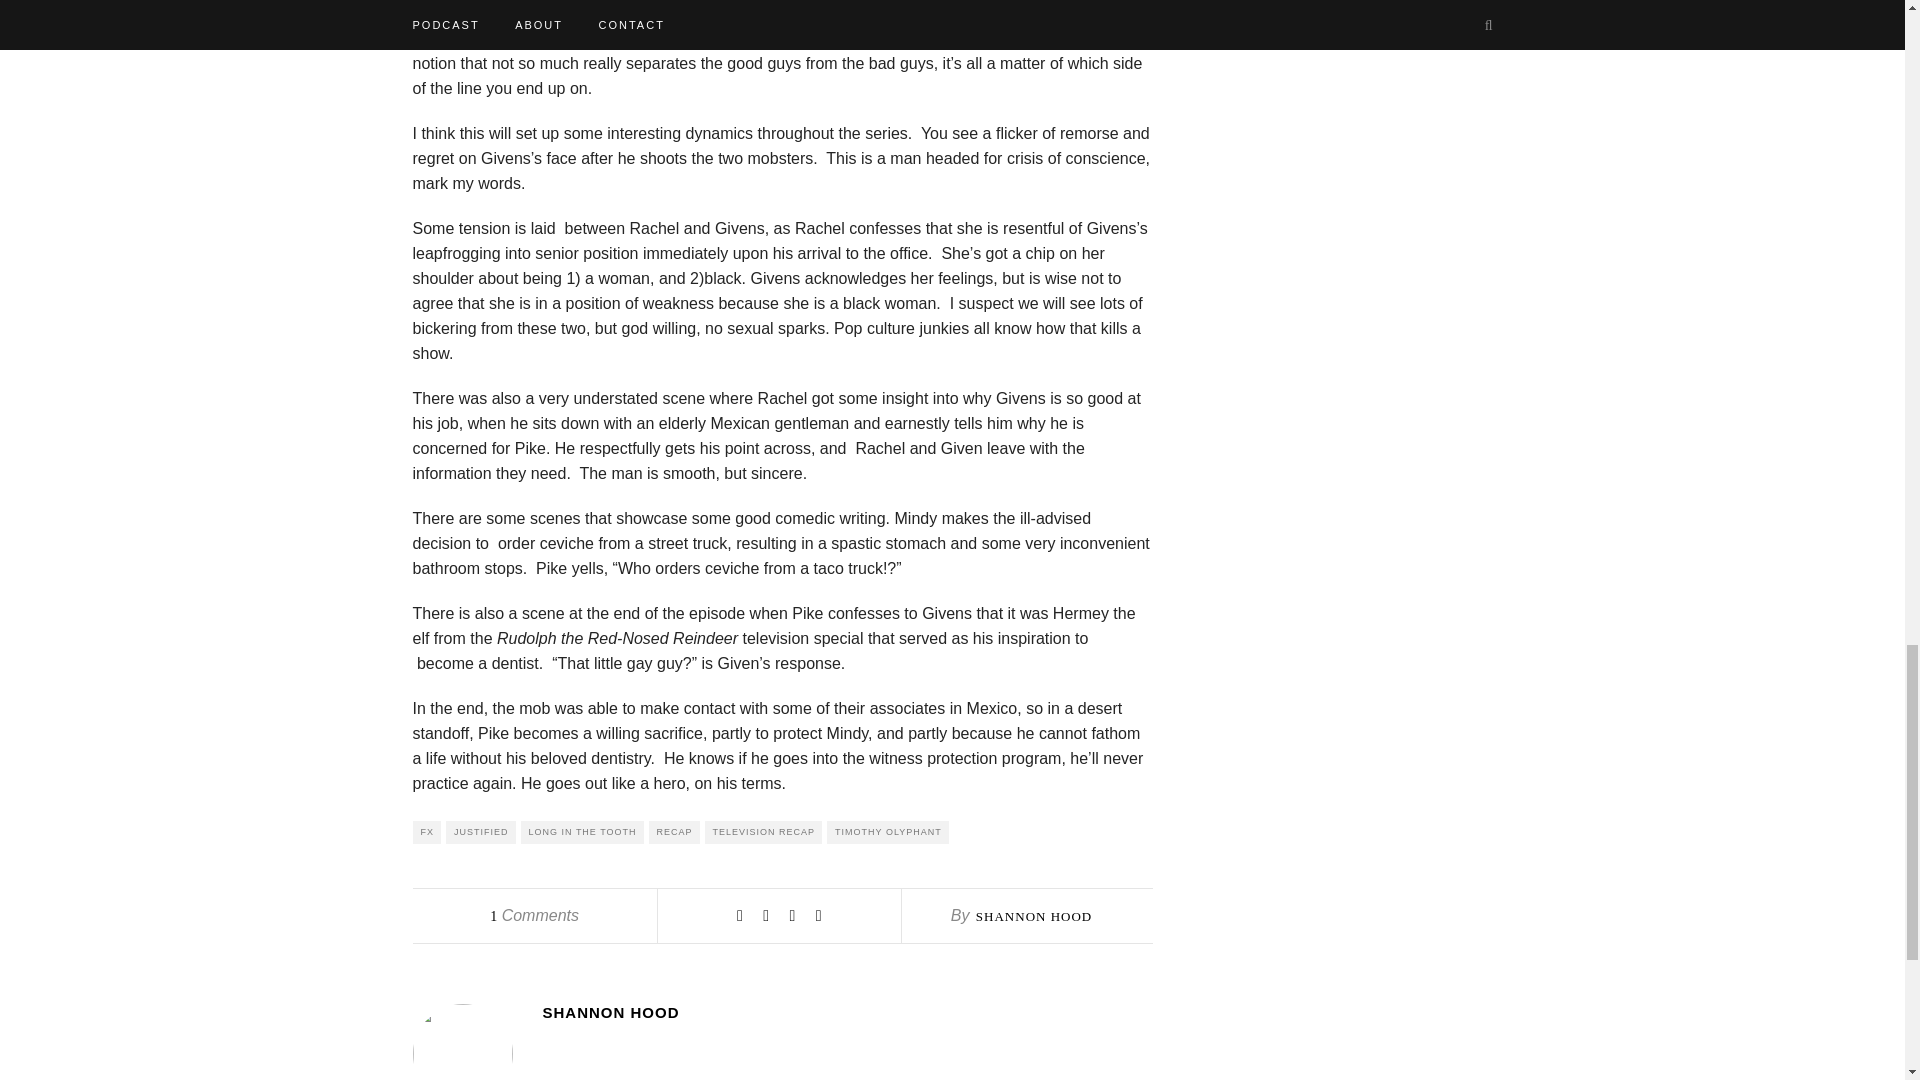  What do you see at coordinates (764, 832) in the screenshot?
I see `TELEVISION RECAP` at bounding box center [764, 832].